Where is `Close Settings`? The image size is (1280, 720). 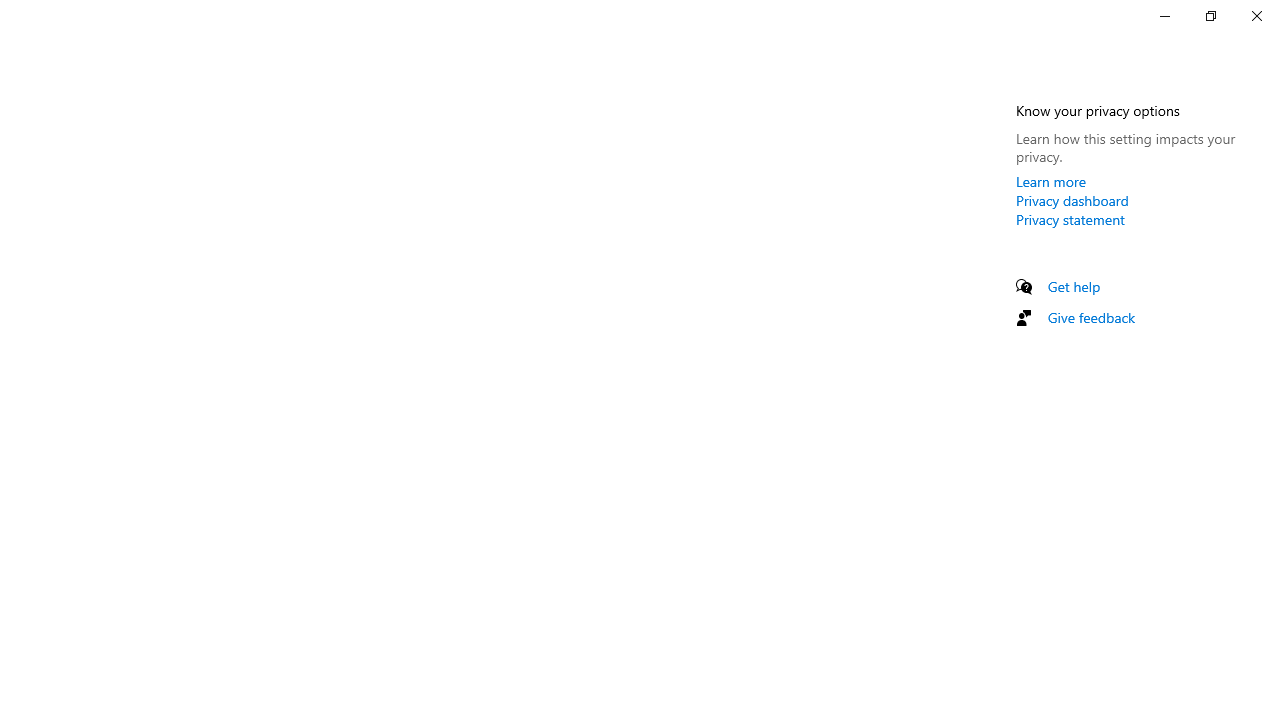 Close Settings is located at coordinates (1256, 16).